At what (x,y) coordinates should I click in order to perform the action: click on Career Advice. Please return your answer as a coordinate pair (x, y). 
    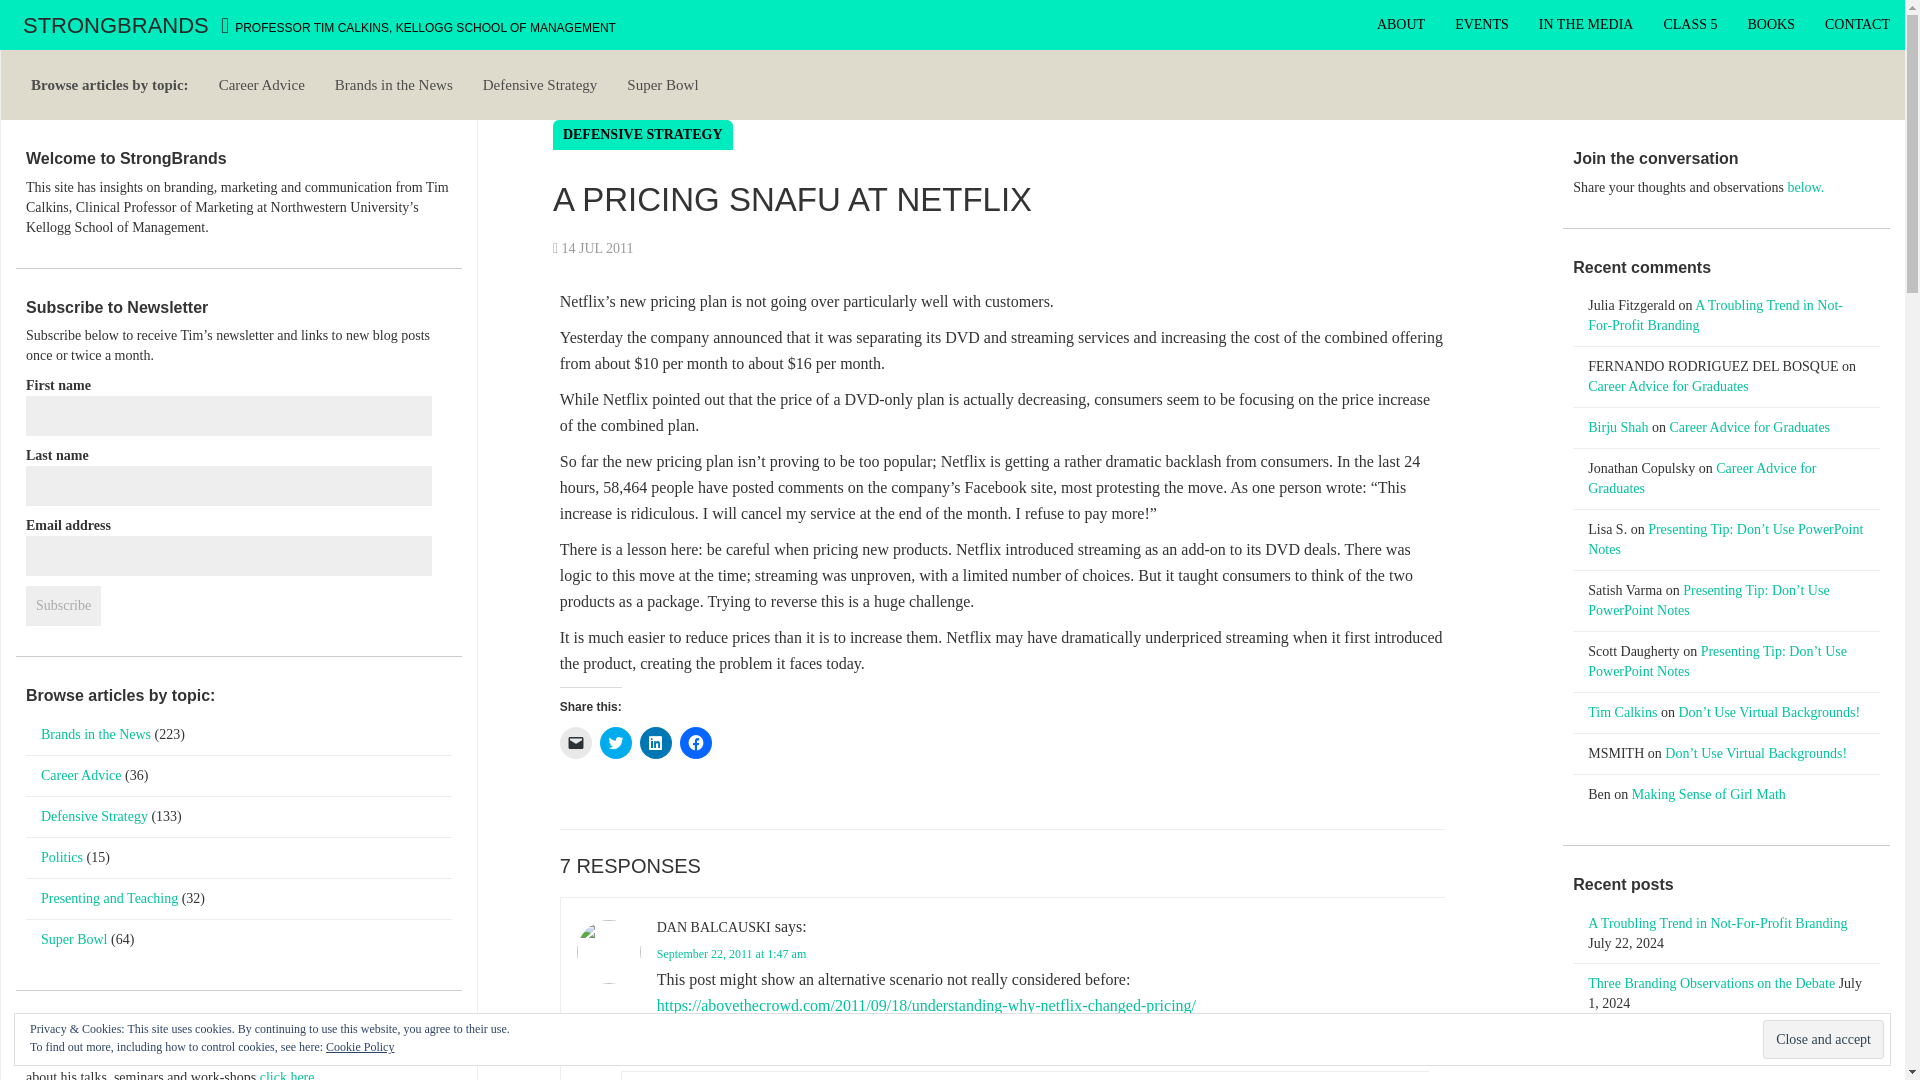
    Looking at the image, I should click on (262, 84).